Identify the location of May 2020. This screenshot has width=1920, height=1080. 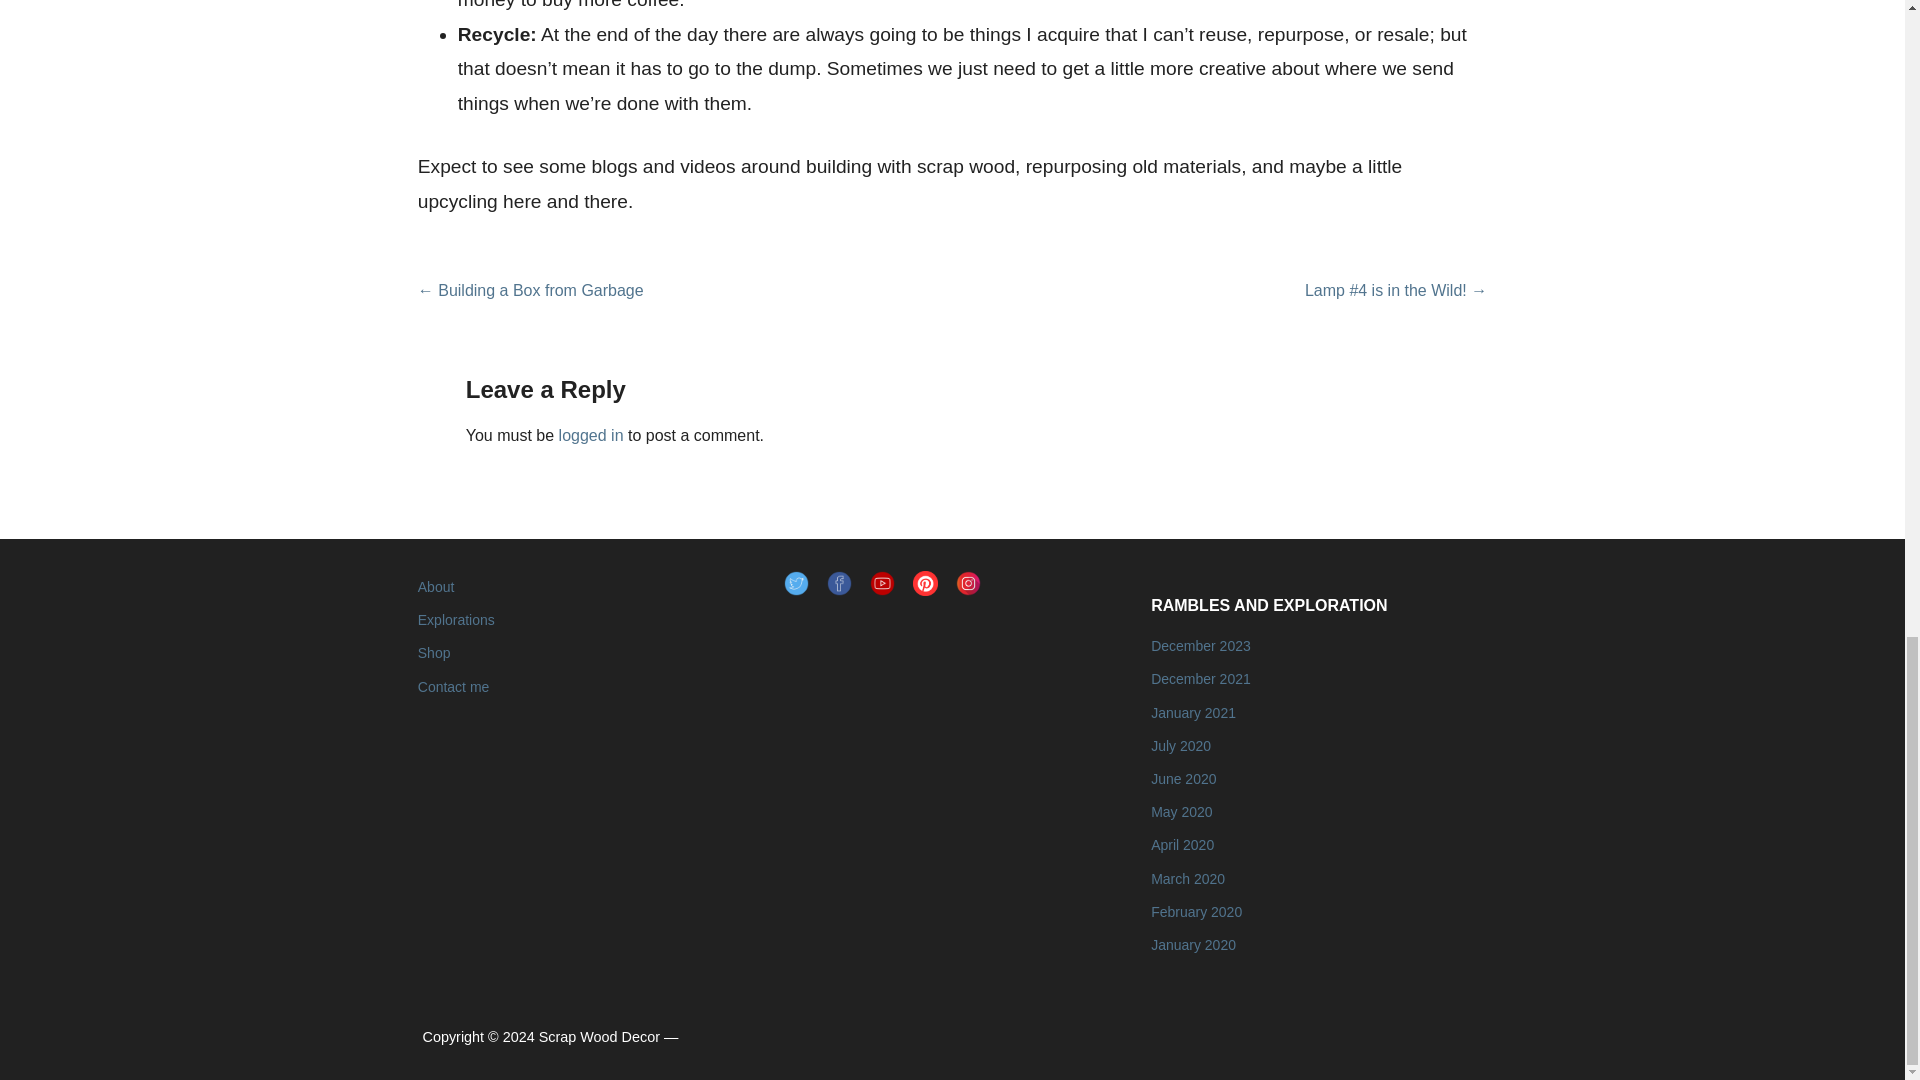
(1180, 811).